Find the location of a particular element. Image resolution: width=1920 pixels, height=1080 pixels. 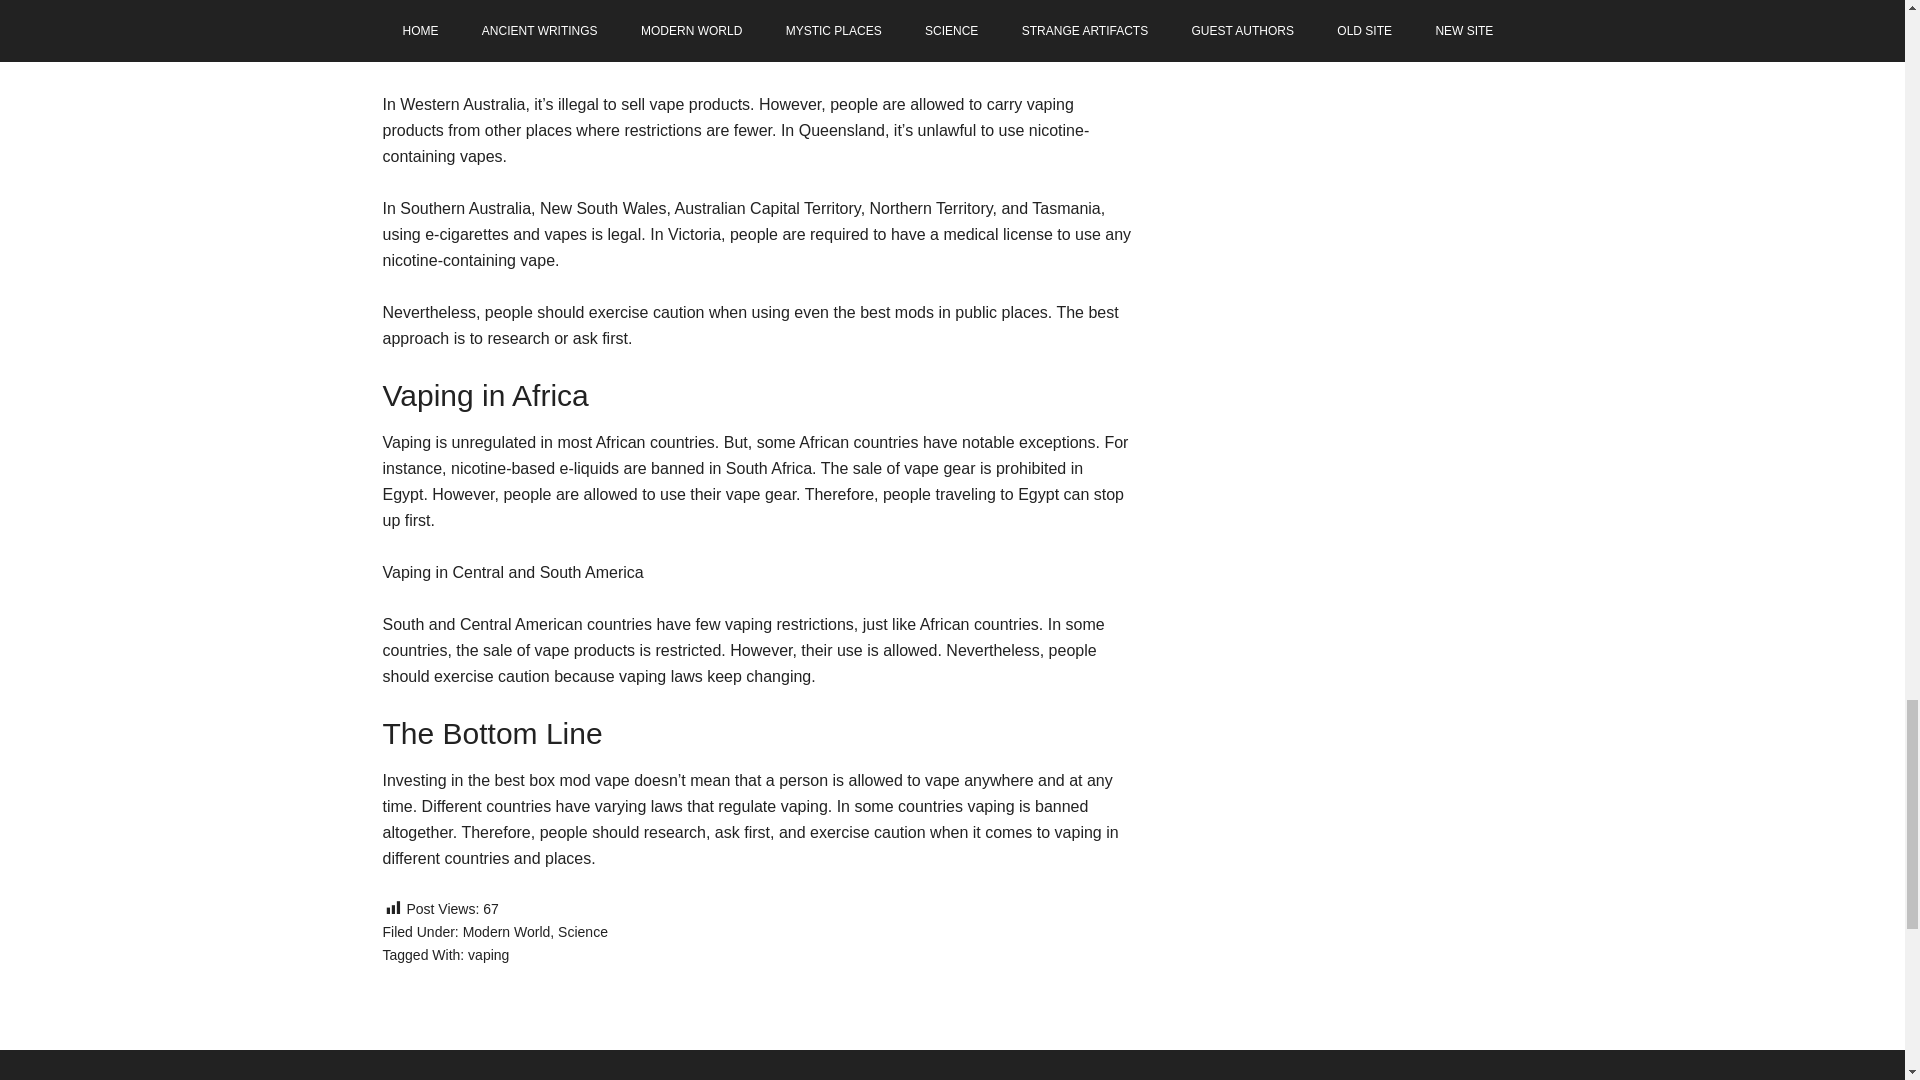

vaping is located at coordinates (488, 955).